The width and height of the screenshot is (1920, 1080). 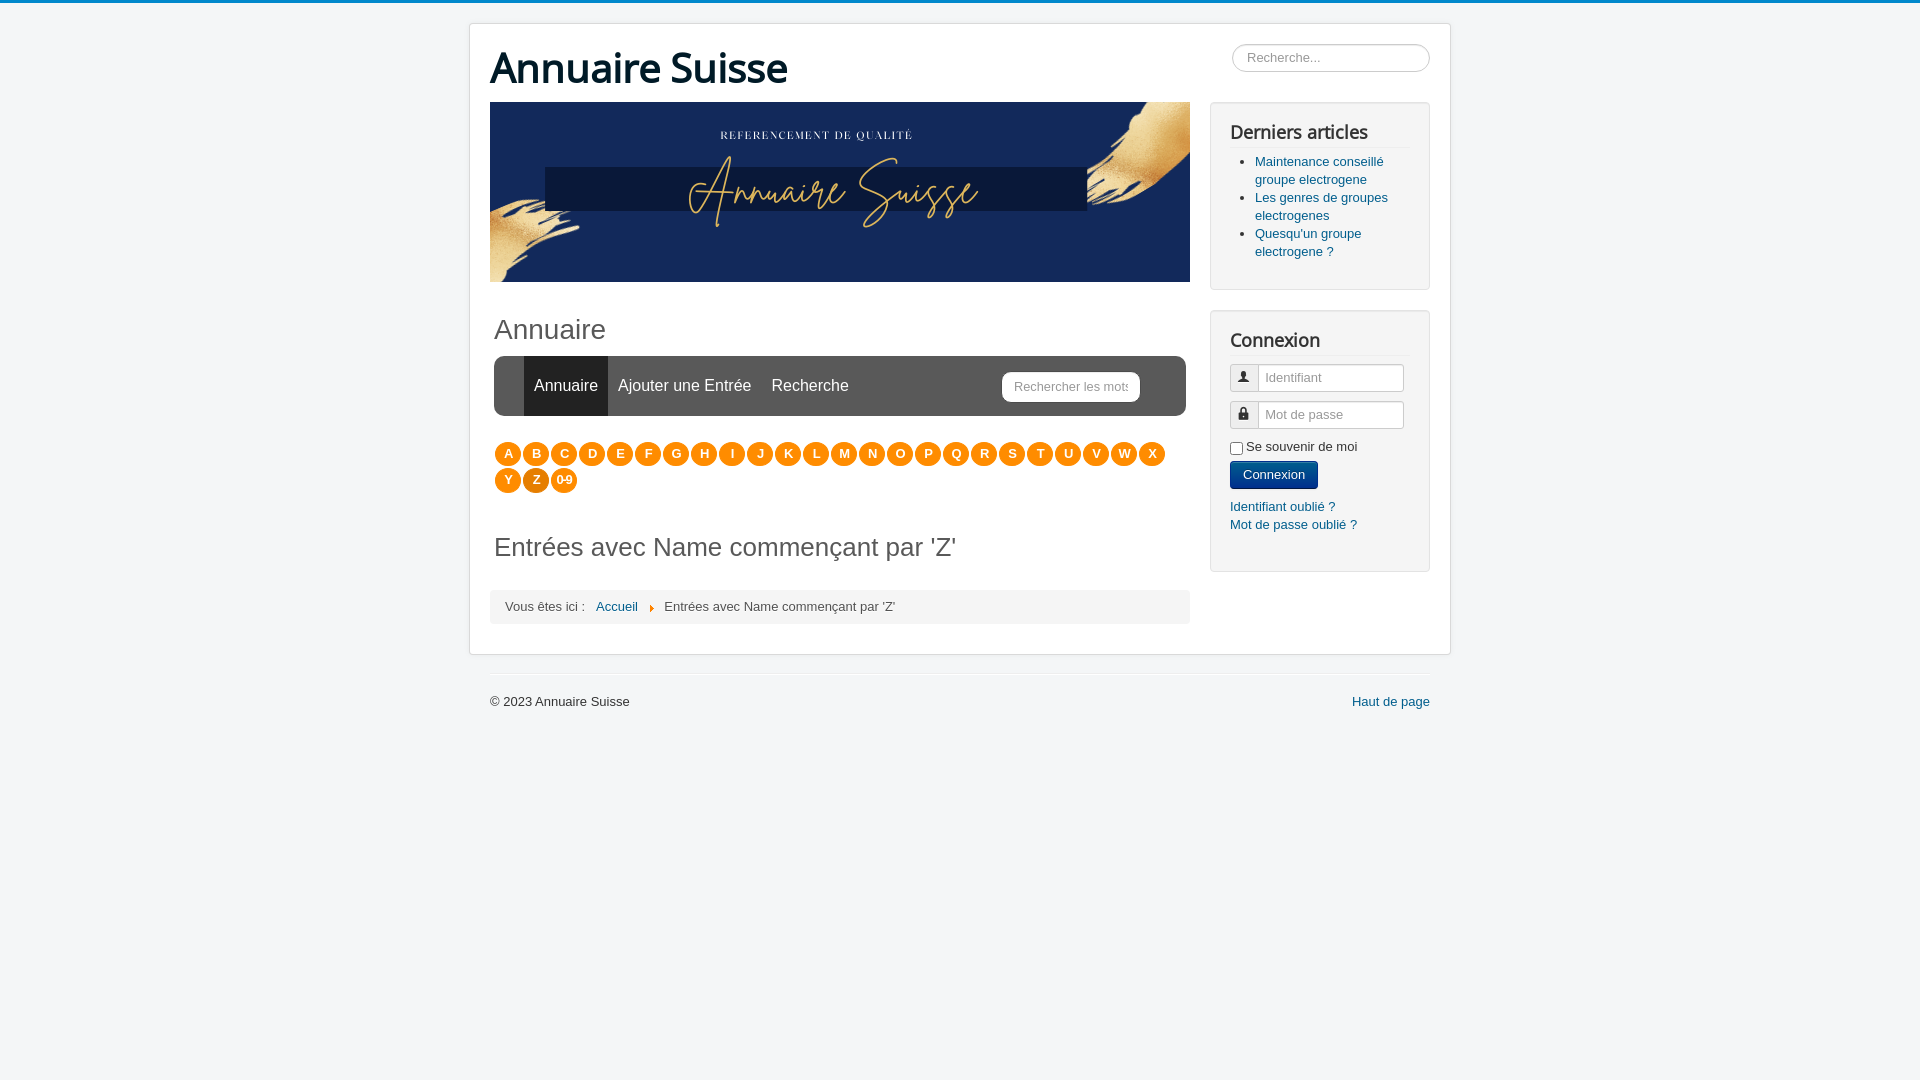 What do you see at coordinates (984, 454) in the screenshot?
I see `R` at bounding box center [984, 454].